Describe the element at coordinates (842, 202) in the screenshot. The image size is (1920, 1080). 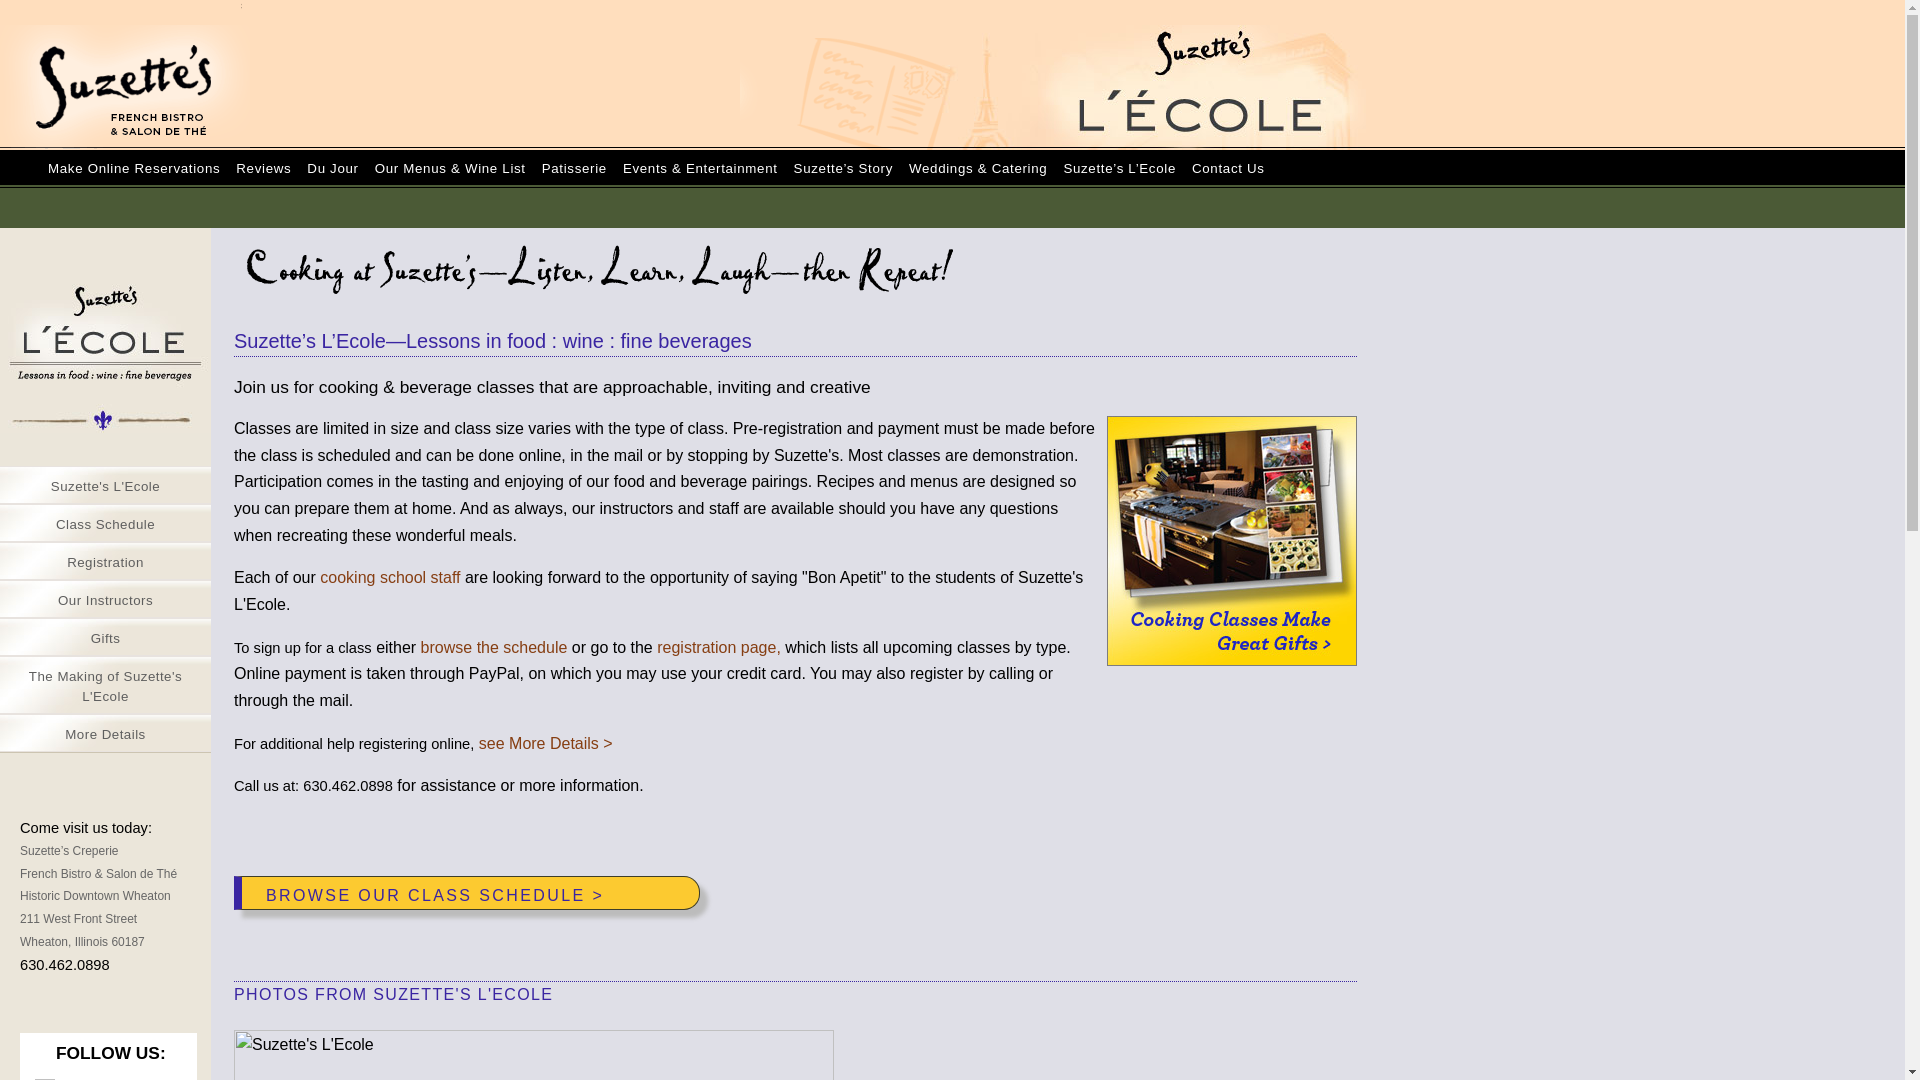
I see `Suzette's Story` at that location.